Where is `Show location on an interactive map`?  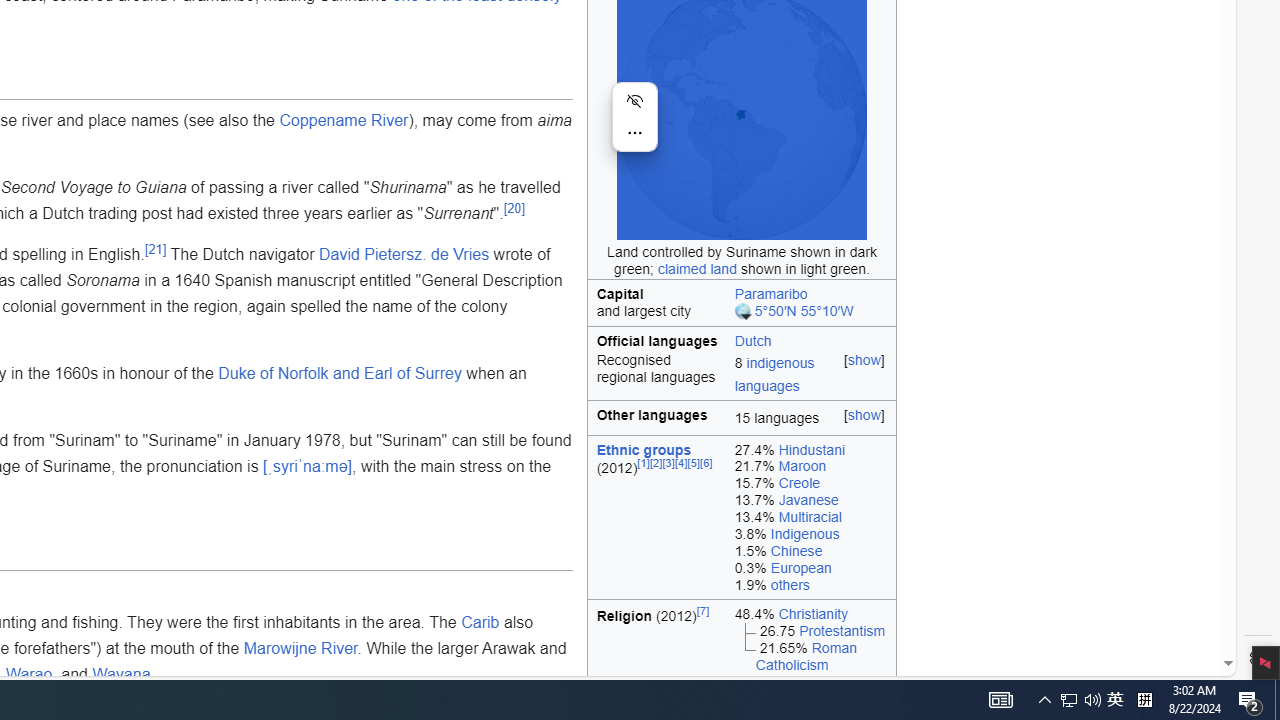 Show location on an interactive map is located at coordinates (744, 312).